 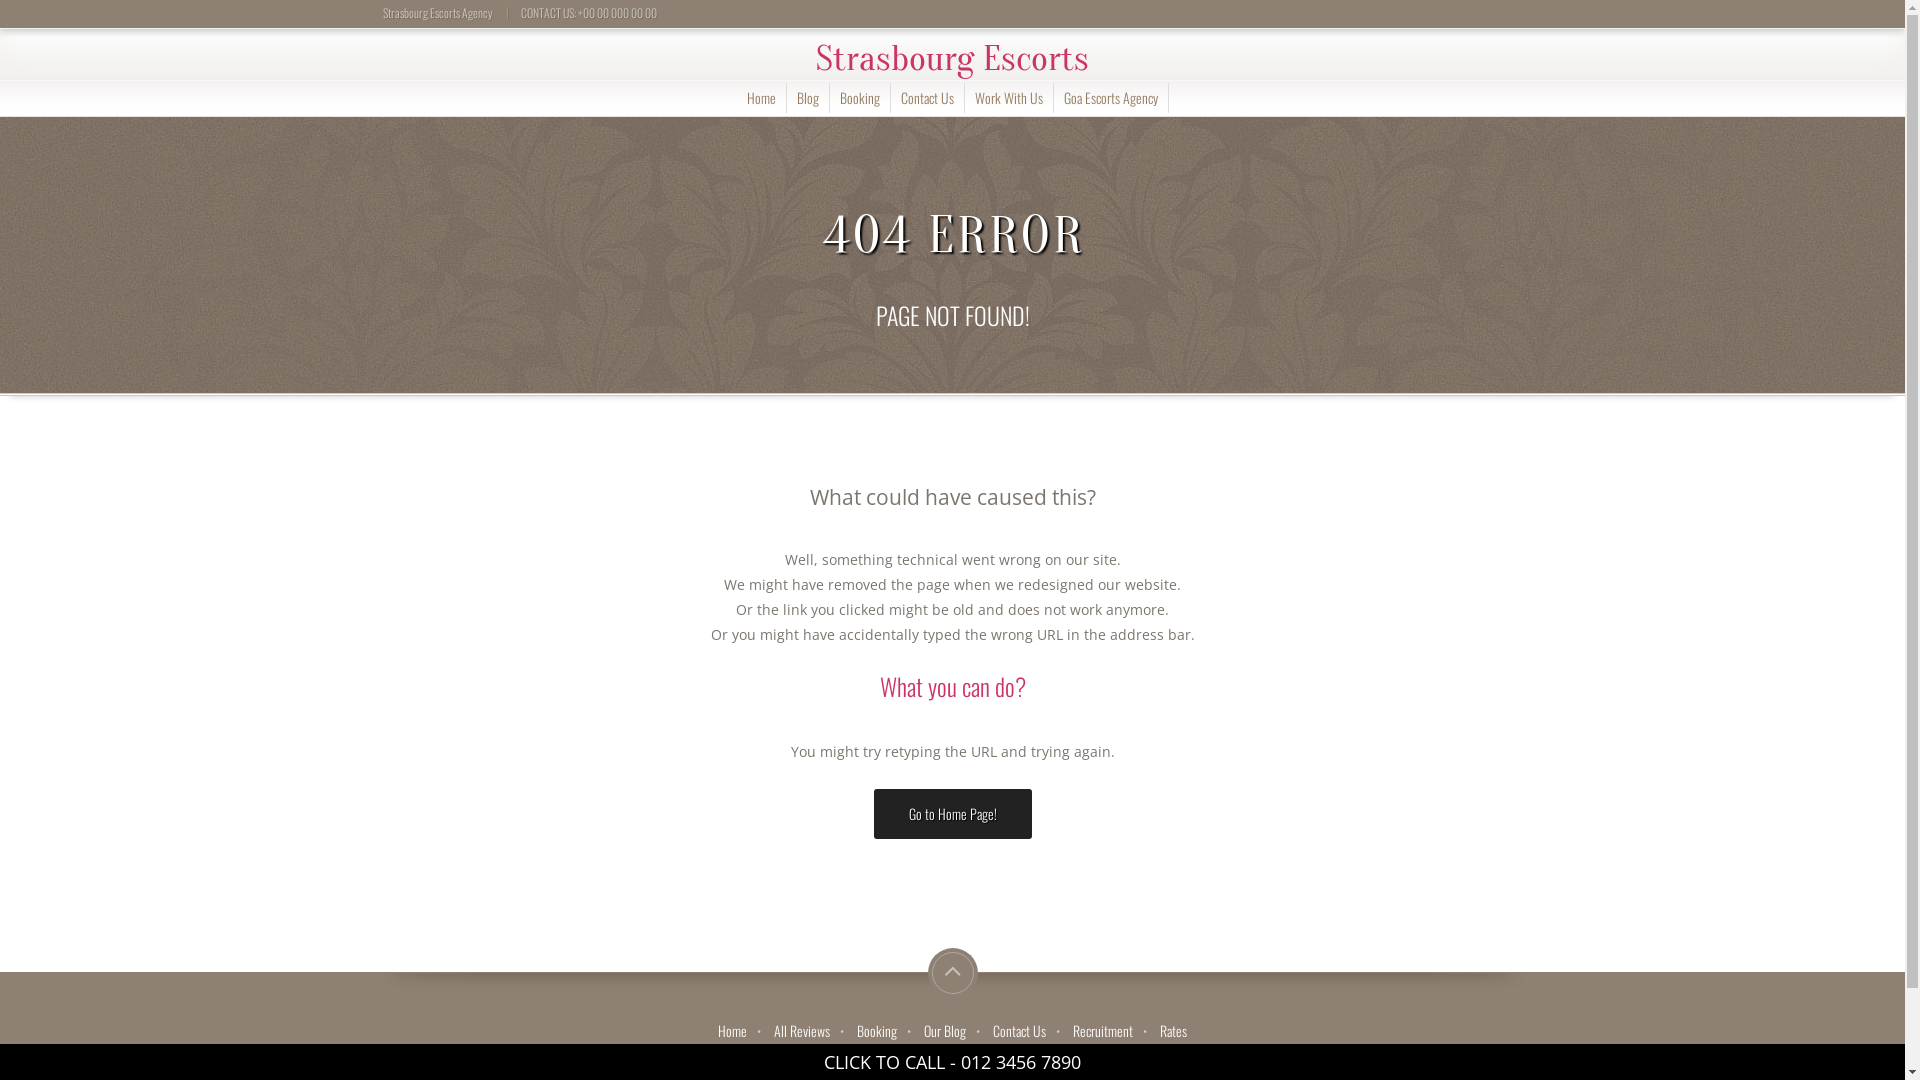 What do you see at coordinates (953, 814) in the screenshot?
I see `Go to Home Page!` at bounding box center [953, 814].